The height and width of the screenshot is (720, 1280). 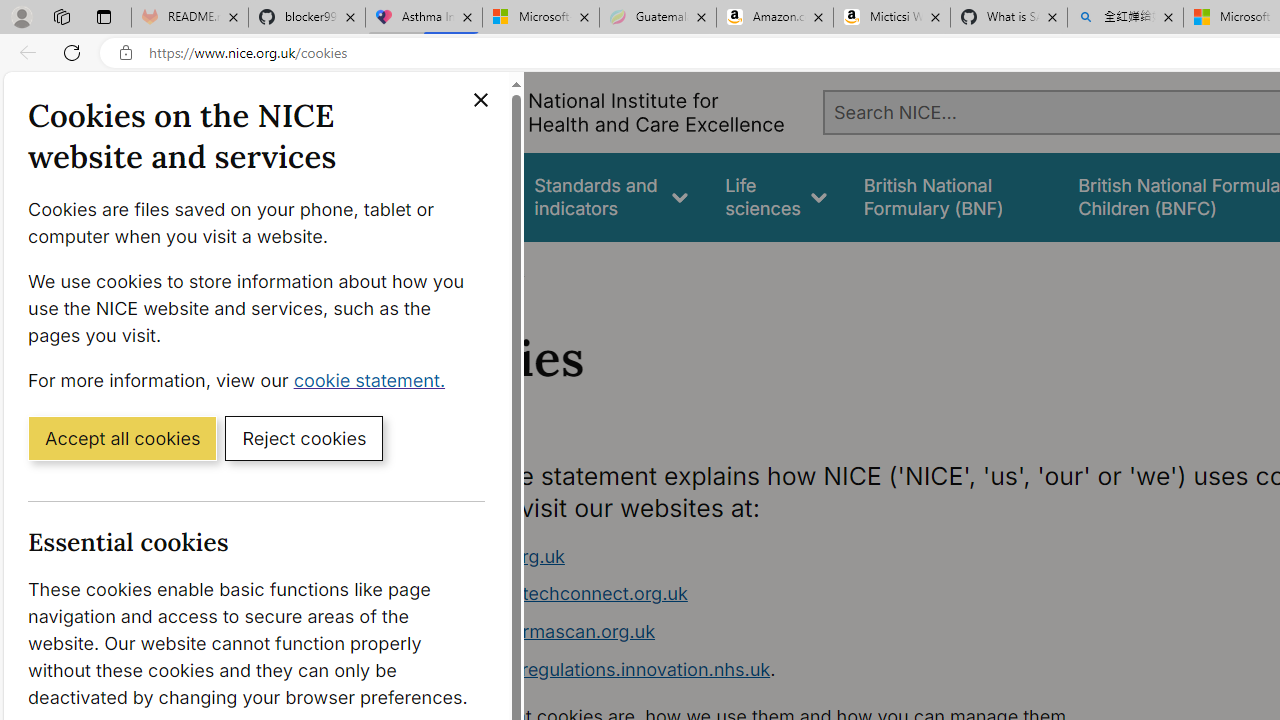 I want to click on www.nice.org.uk, so click(x=492, y=556).